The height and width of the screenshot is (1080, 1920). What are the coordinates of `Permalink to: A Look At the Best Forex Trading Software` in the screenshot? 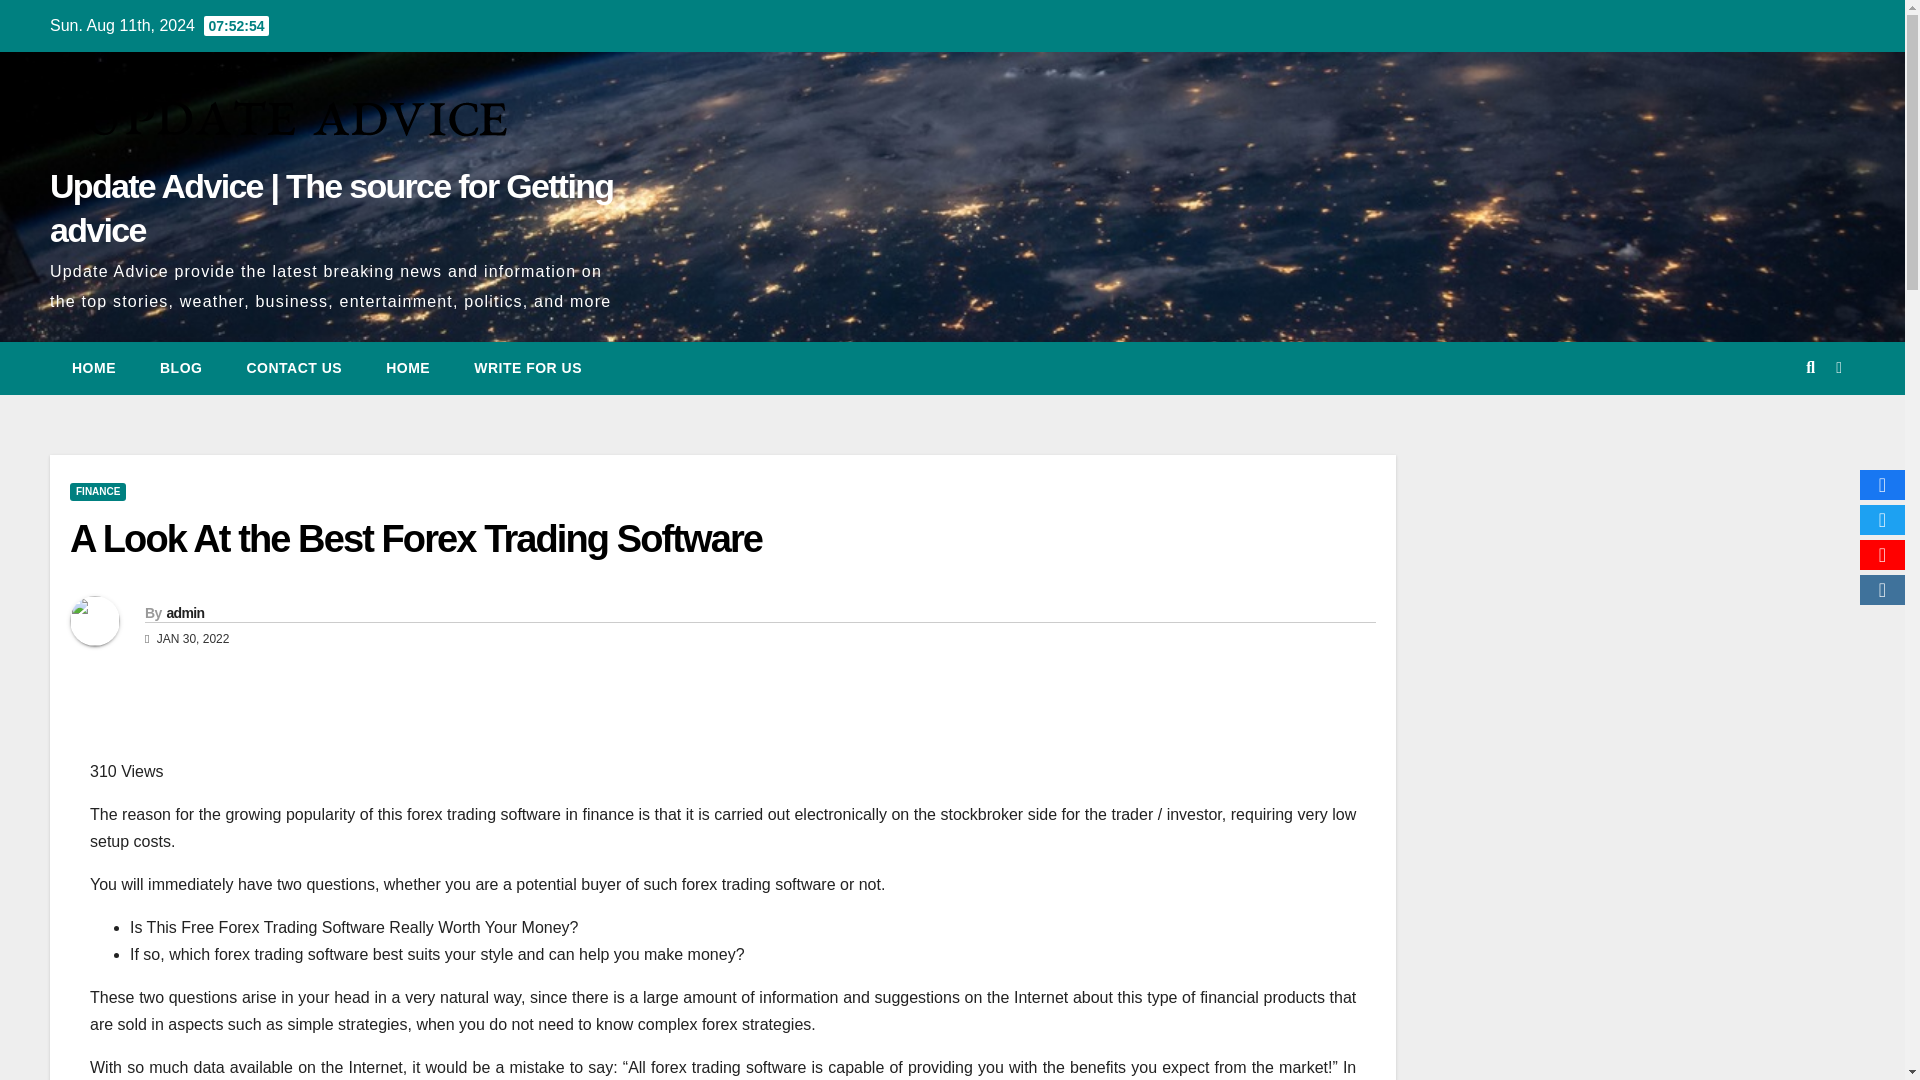 It's located at (416, 539).